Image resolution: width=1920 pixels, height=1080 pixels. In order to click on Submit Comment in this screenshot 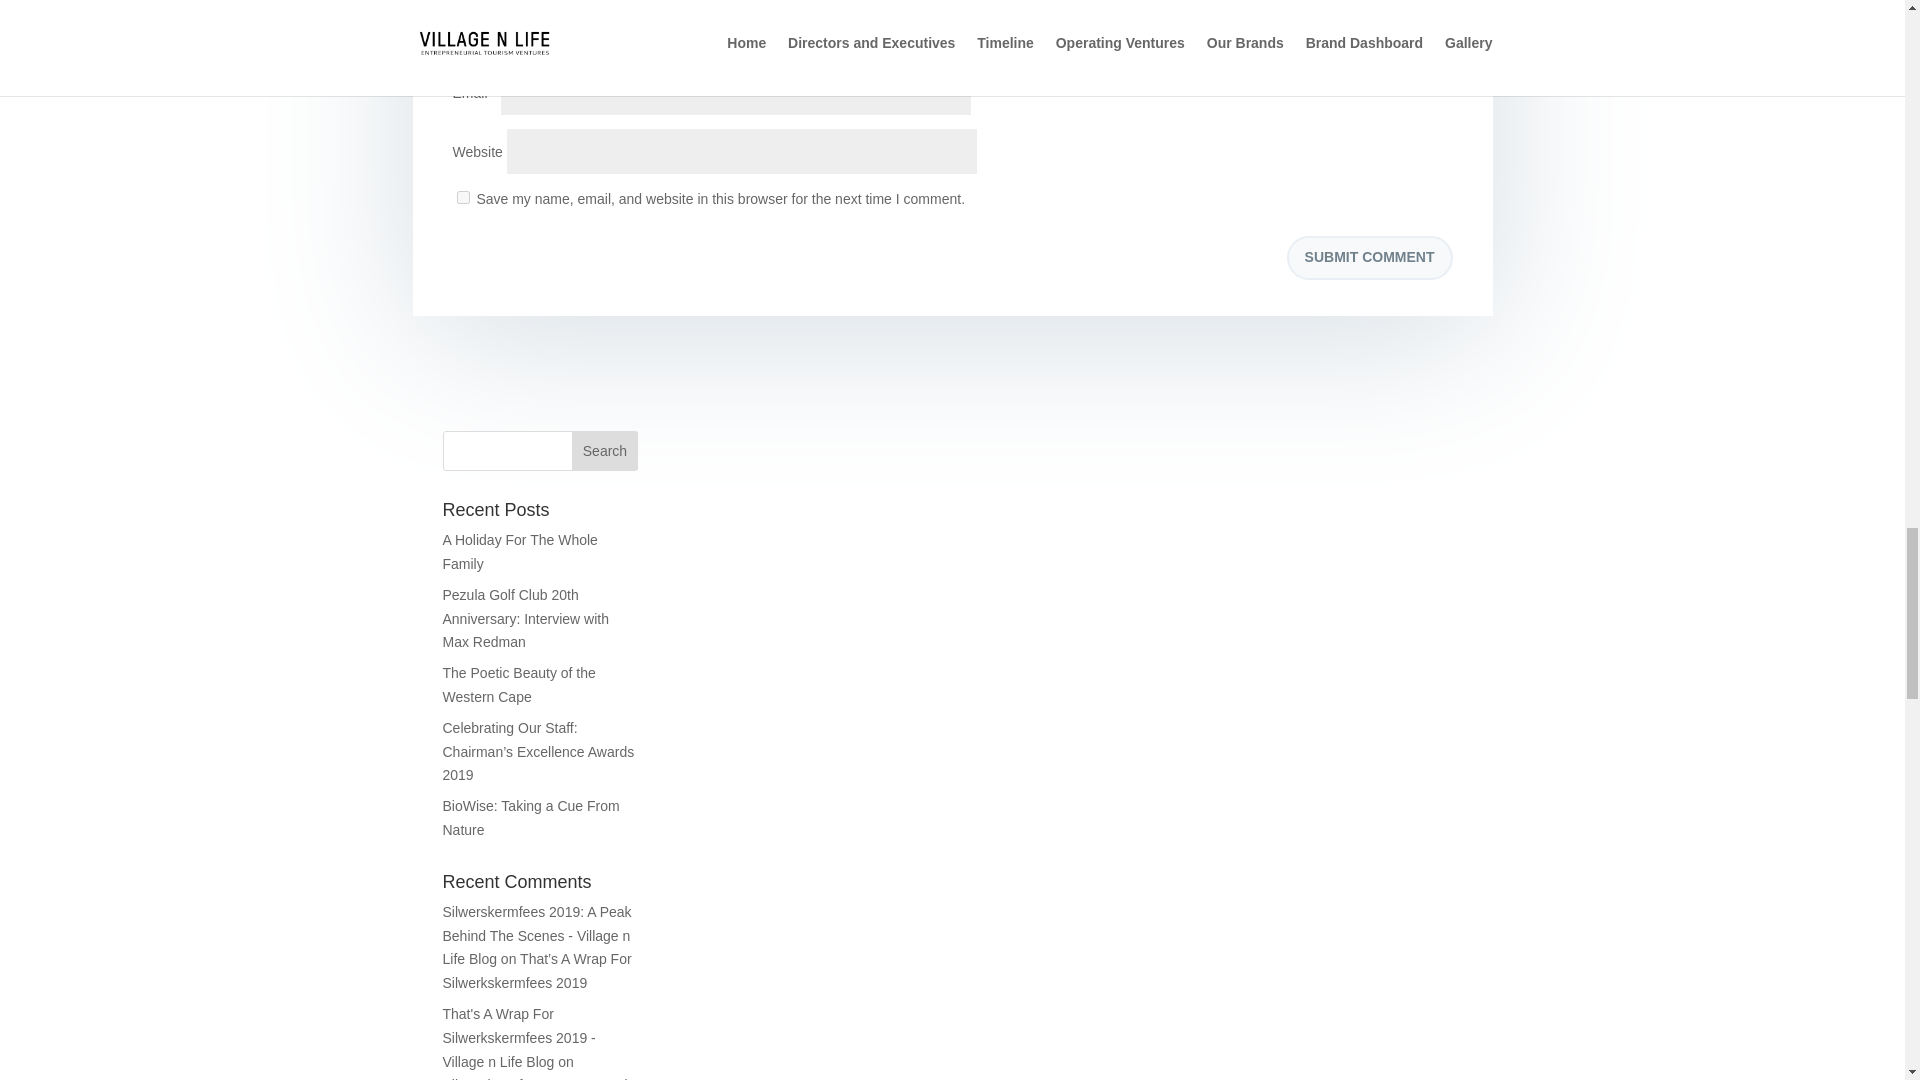, I will do `click(1370, 258)`.